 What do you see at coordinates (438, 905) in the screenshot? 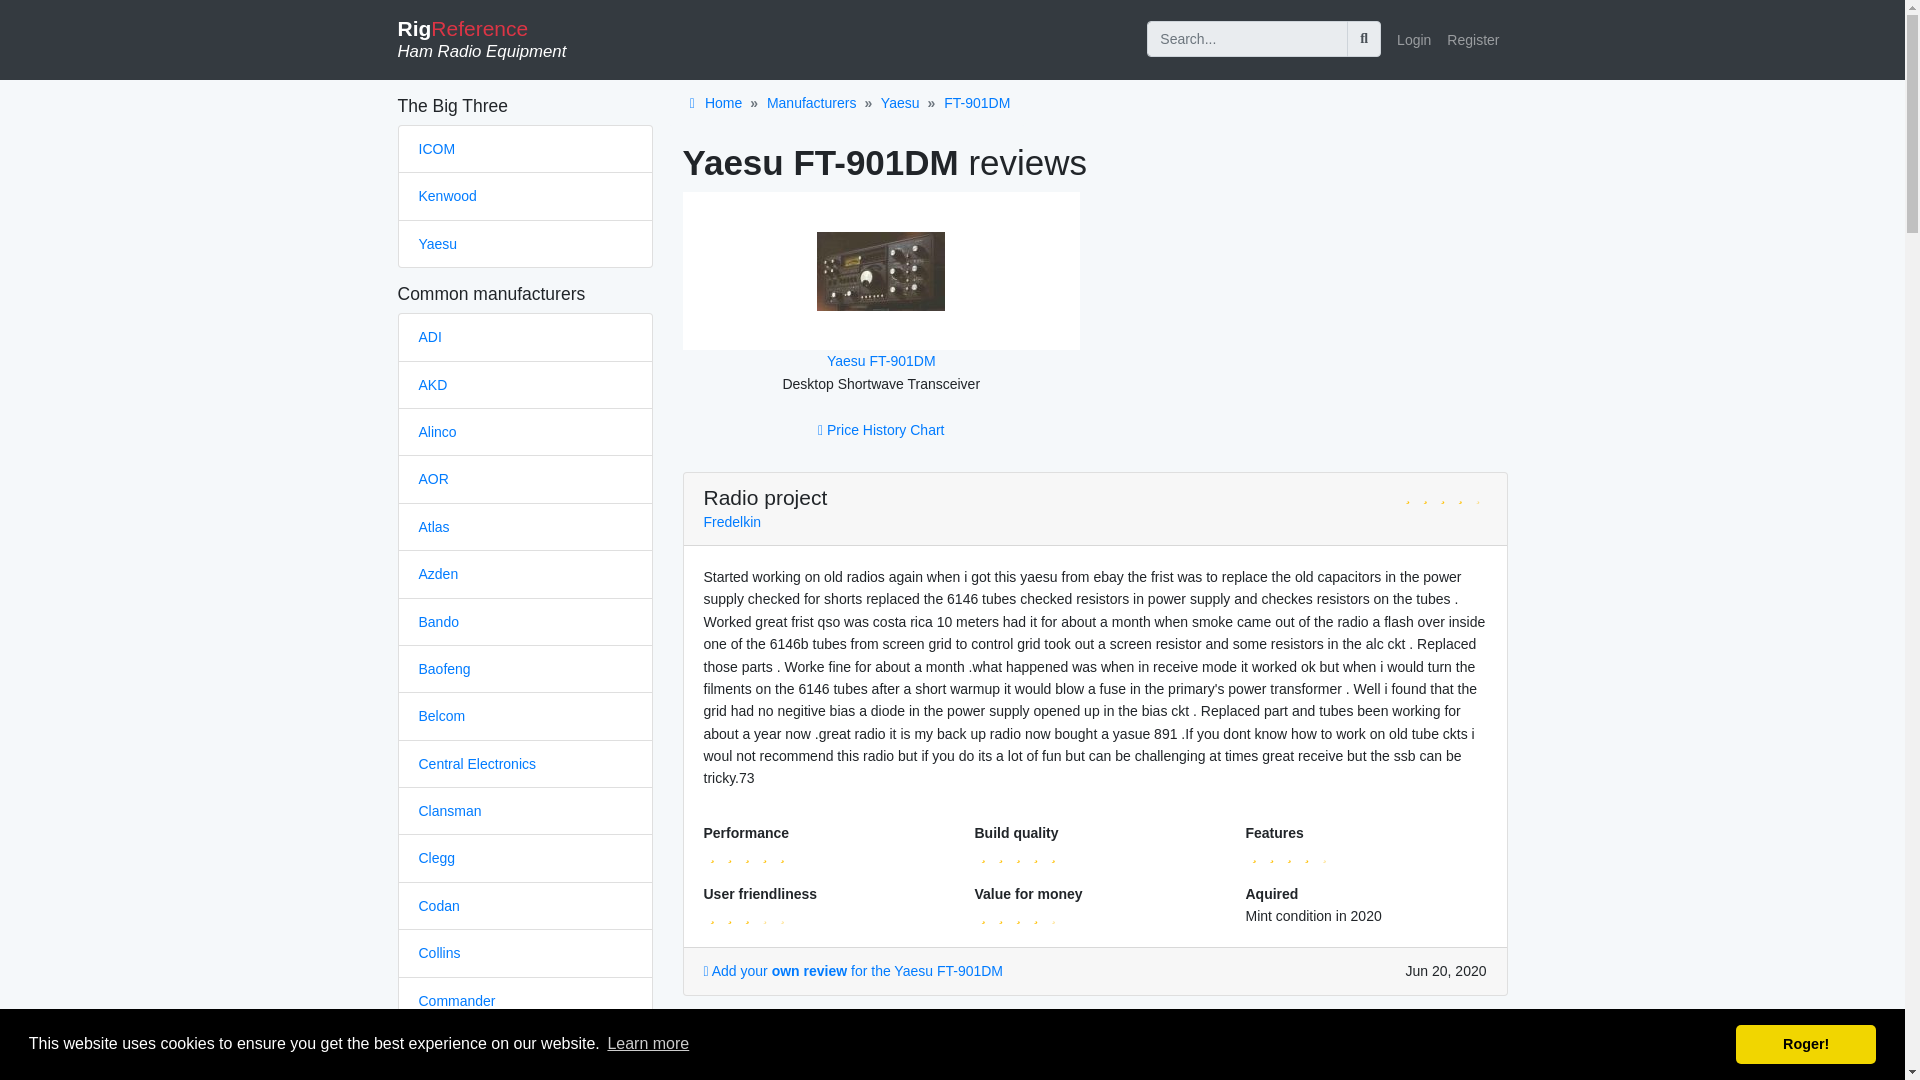
I see `Codan` at bounding box center [438, 905].